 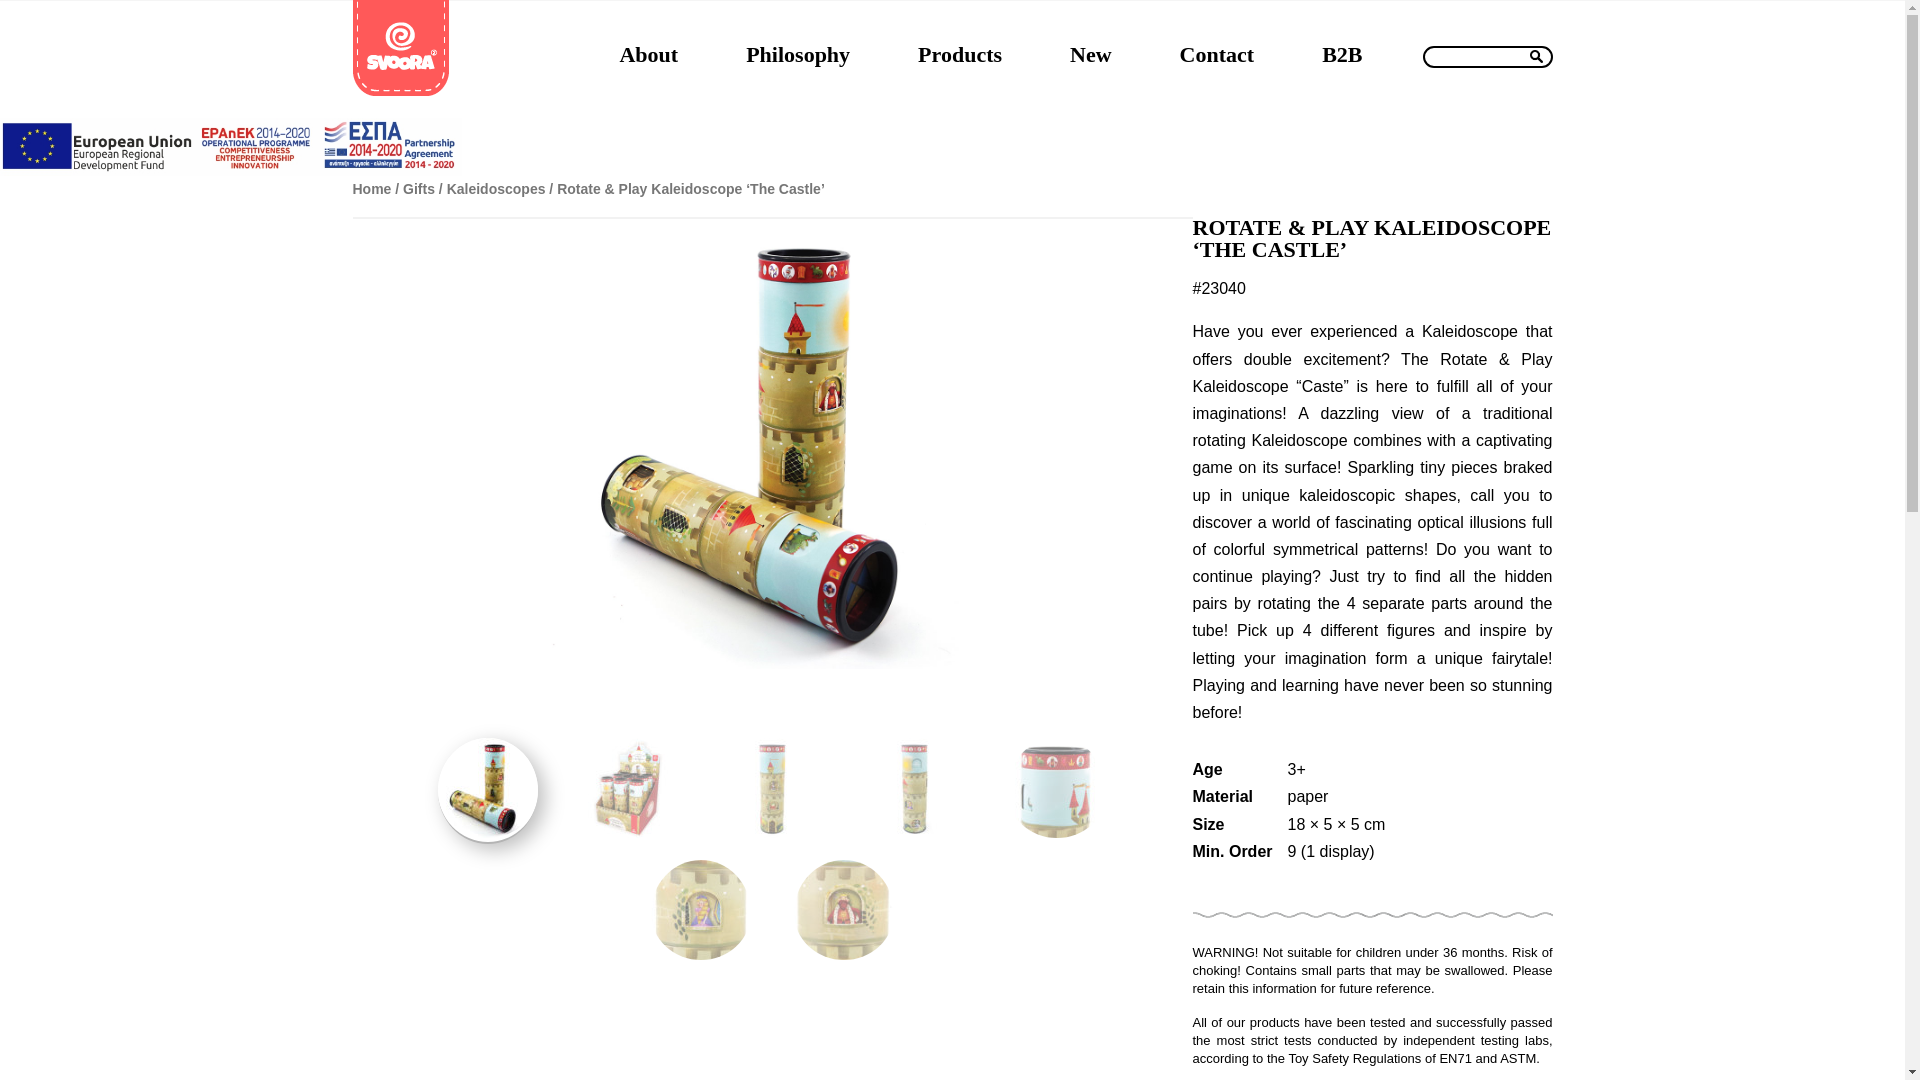 What do you see at coordinates (1342, 54) in the screenshot?
I see `B2B` at bounding box center [1342, 54].